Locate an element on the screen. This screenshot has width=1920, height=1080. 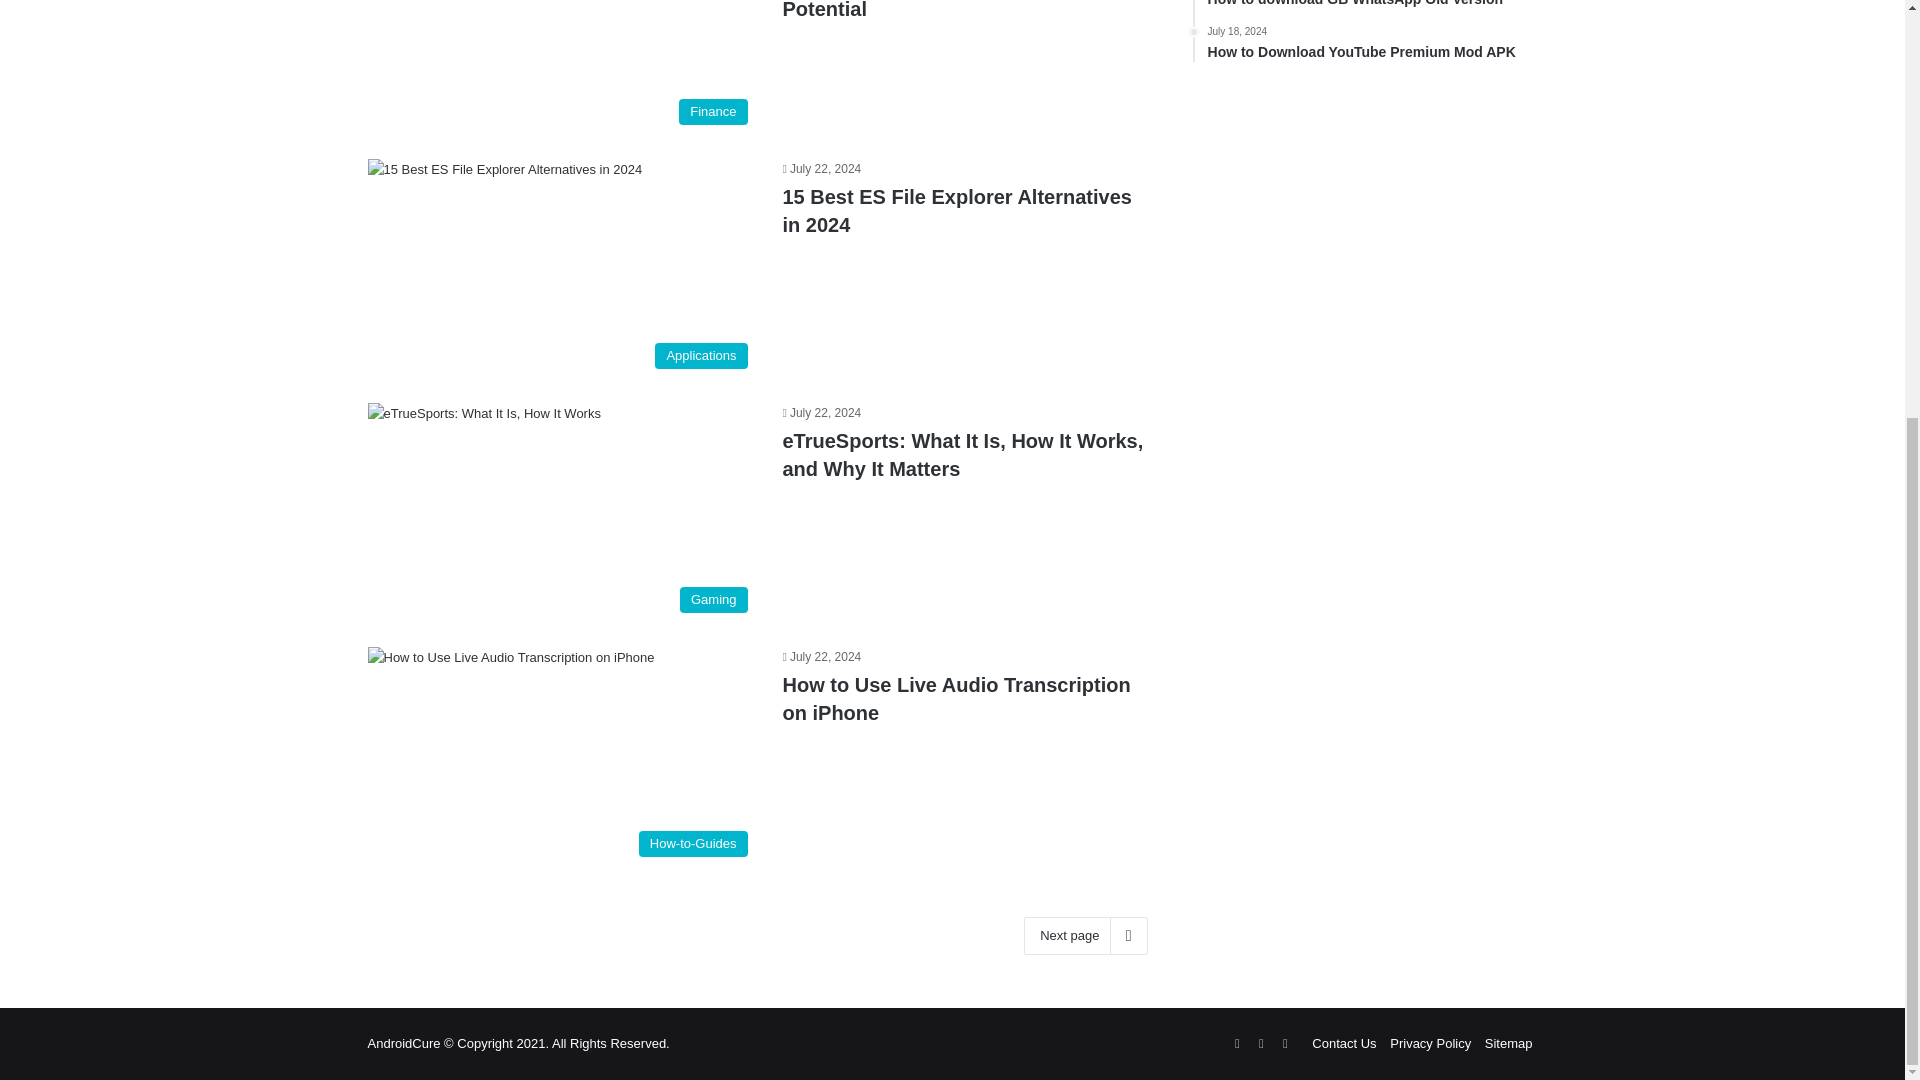
How-to-Guides is located at coordinates (563, 756).